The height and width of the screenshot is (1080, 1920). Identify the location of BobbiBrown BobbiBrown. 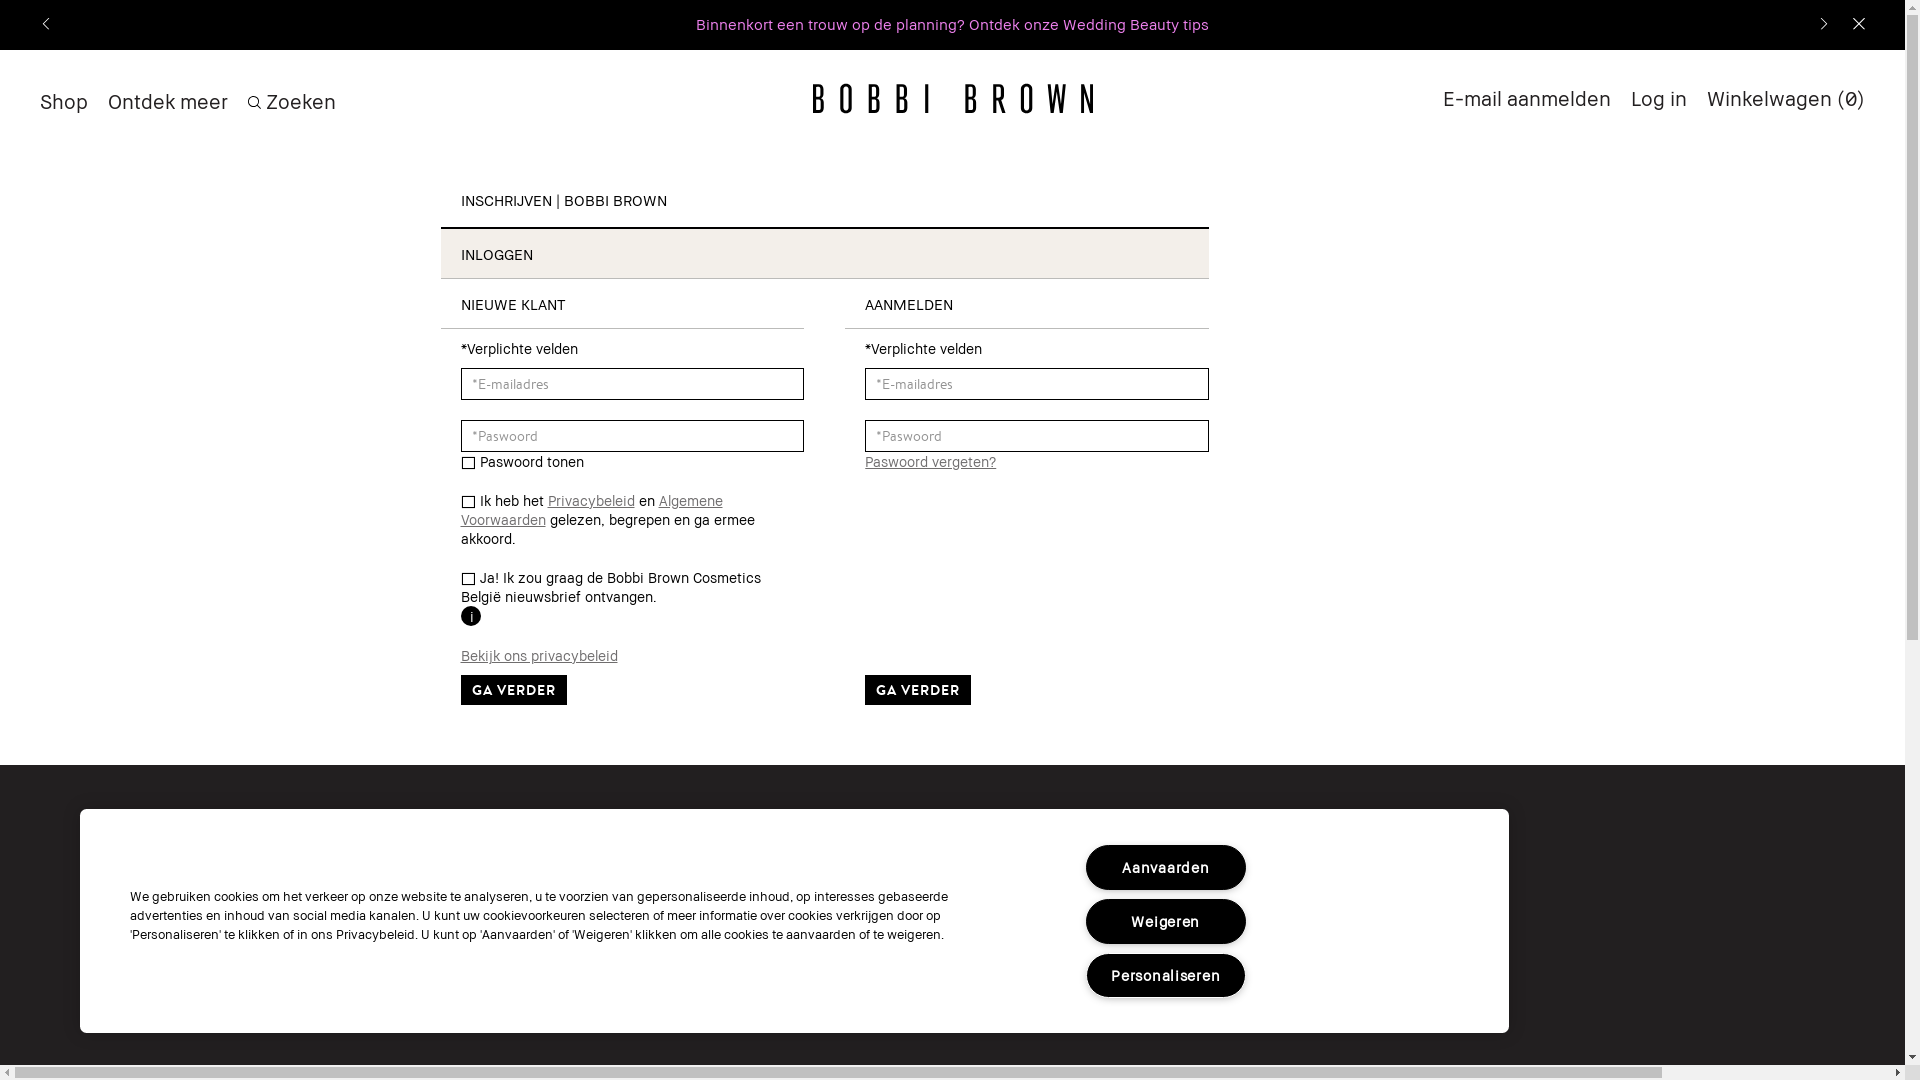
(952, 98).